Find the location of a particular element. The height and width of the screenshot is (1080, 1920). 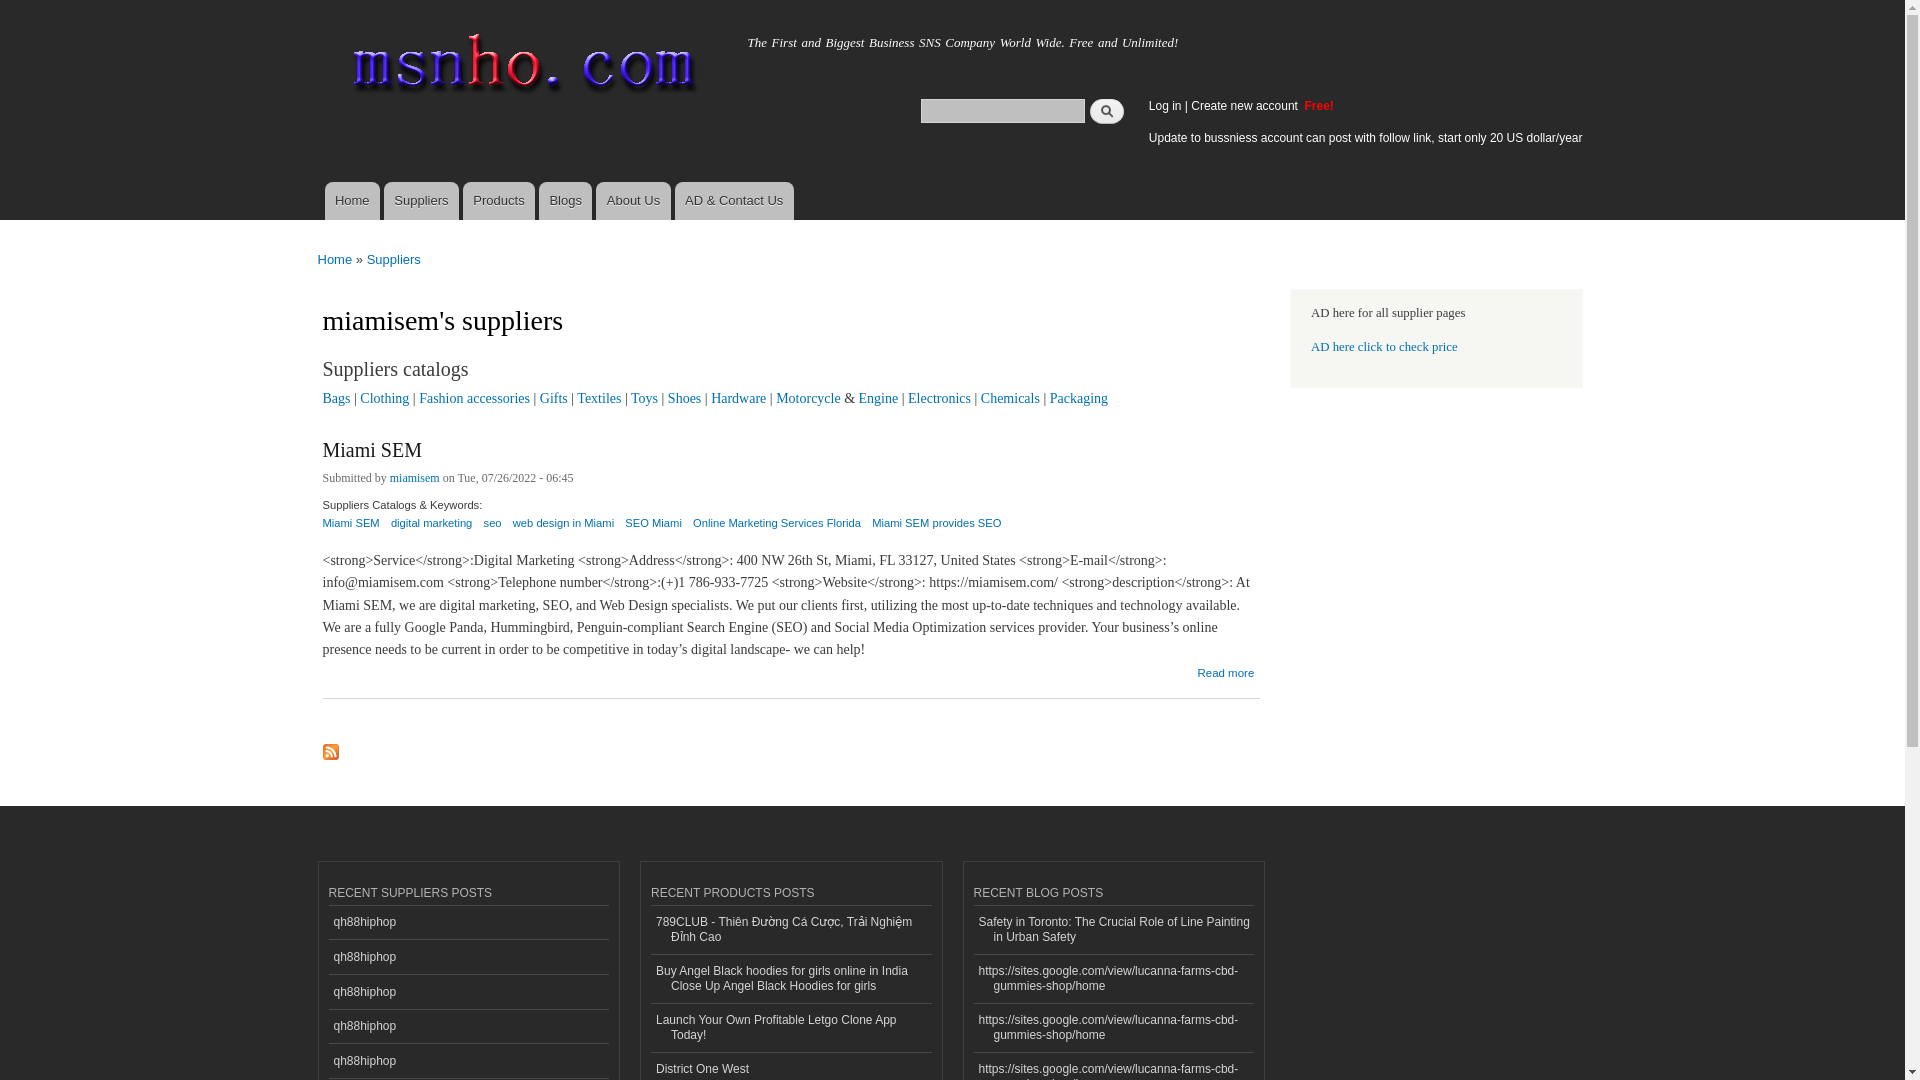

miamisem is located at coordinates (414, 480).